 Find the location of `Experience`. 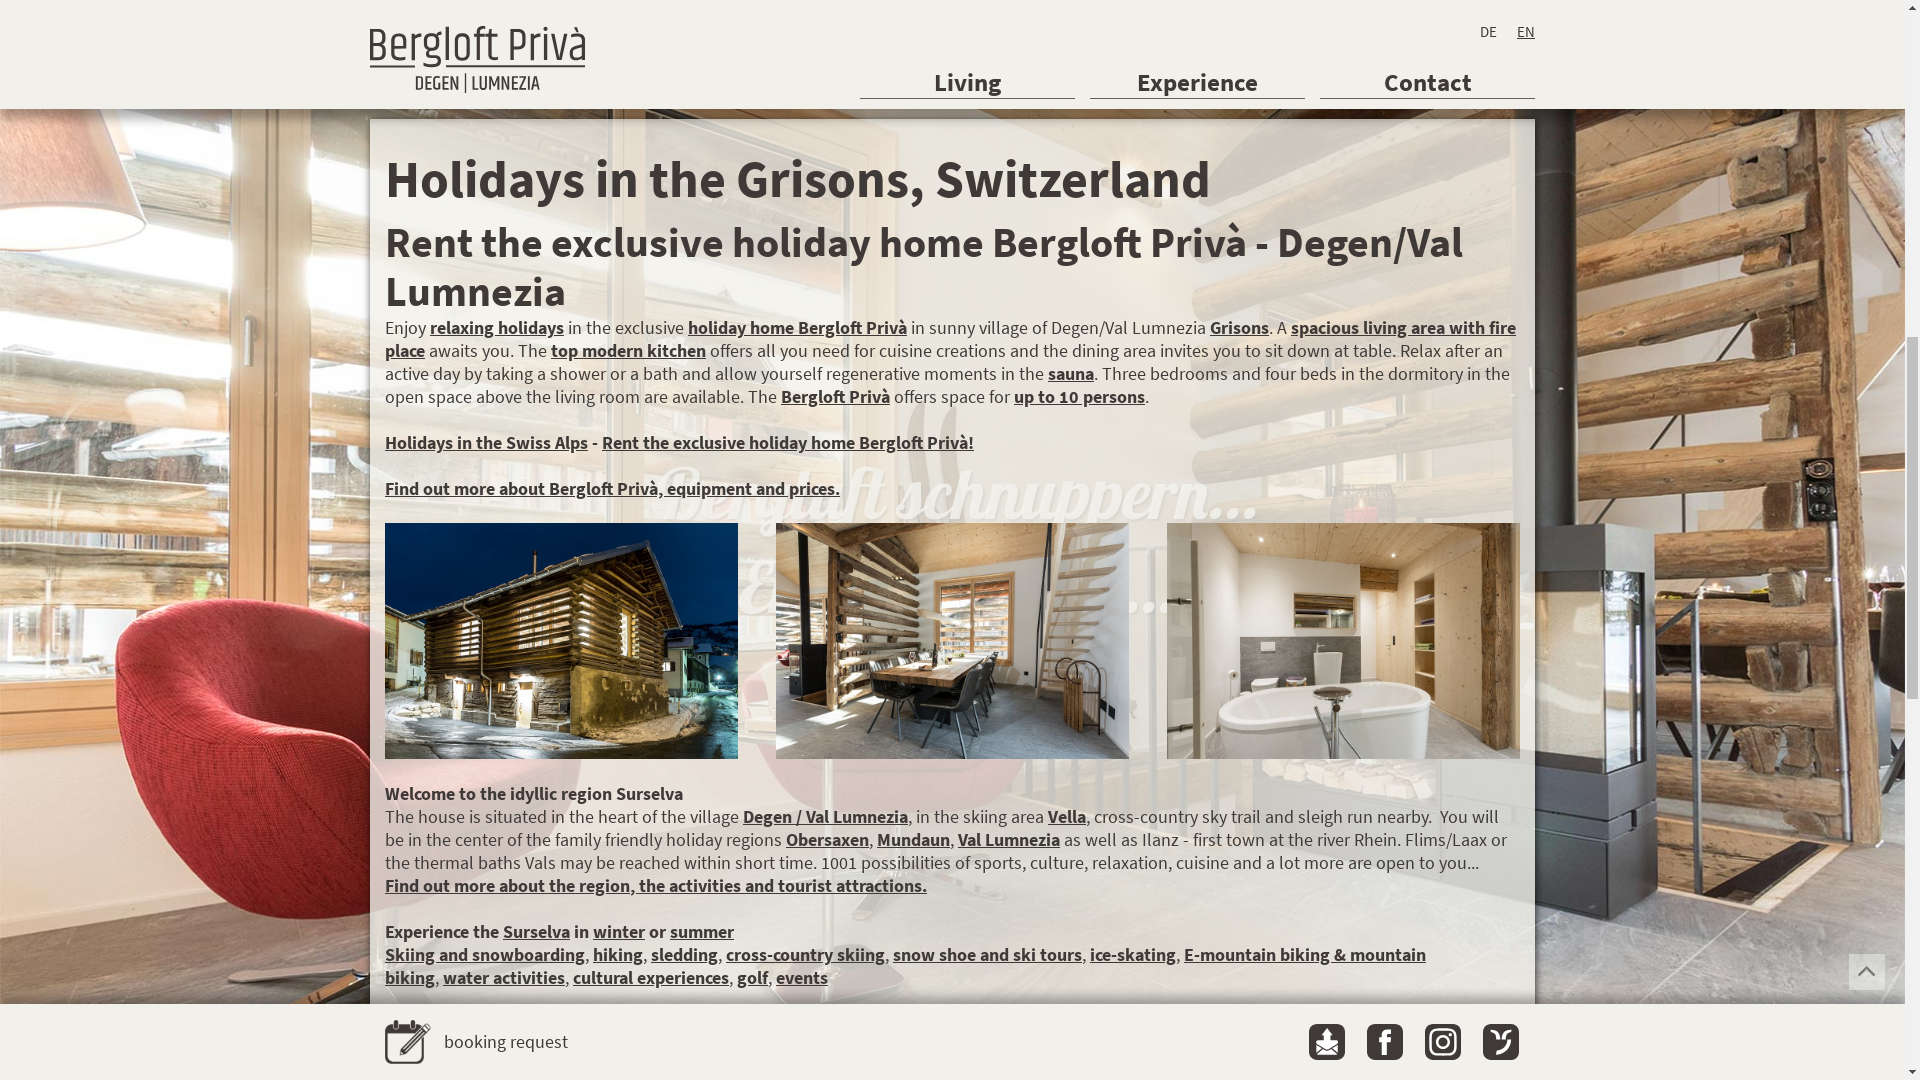

Experience is located at coordinates (1198, 1043).